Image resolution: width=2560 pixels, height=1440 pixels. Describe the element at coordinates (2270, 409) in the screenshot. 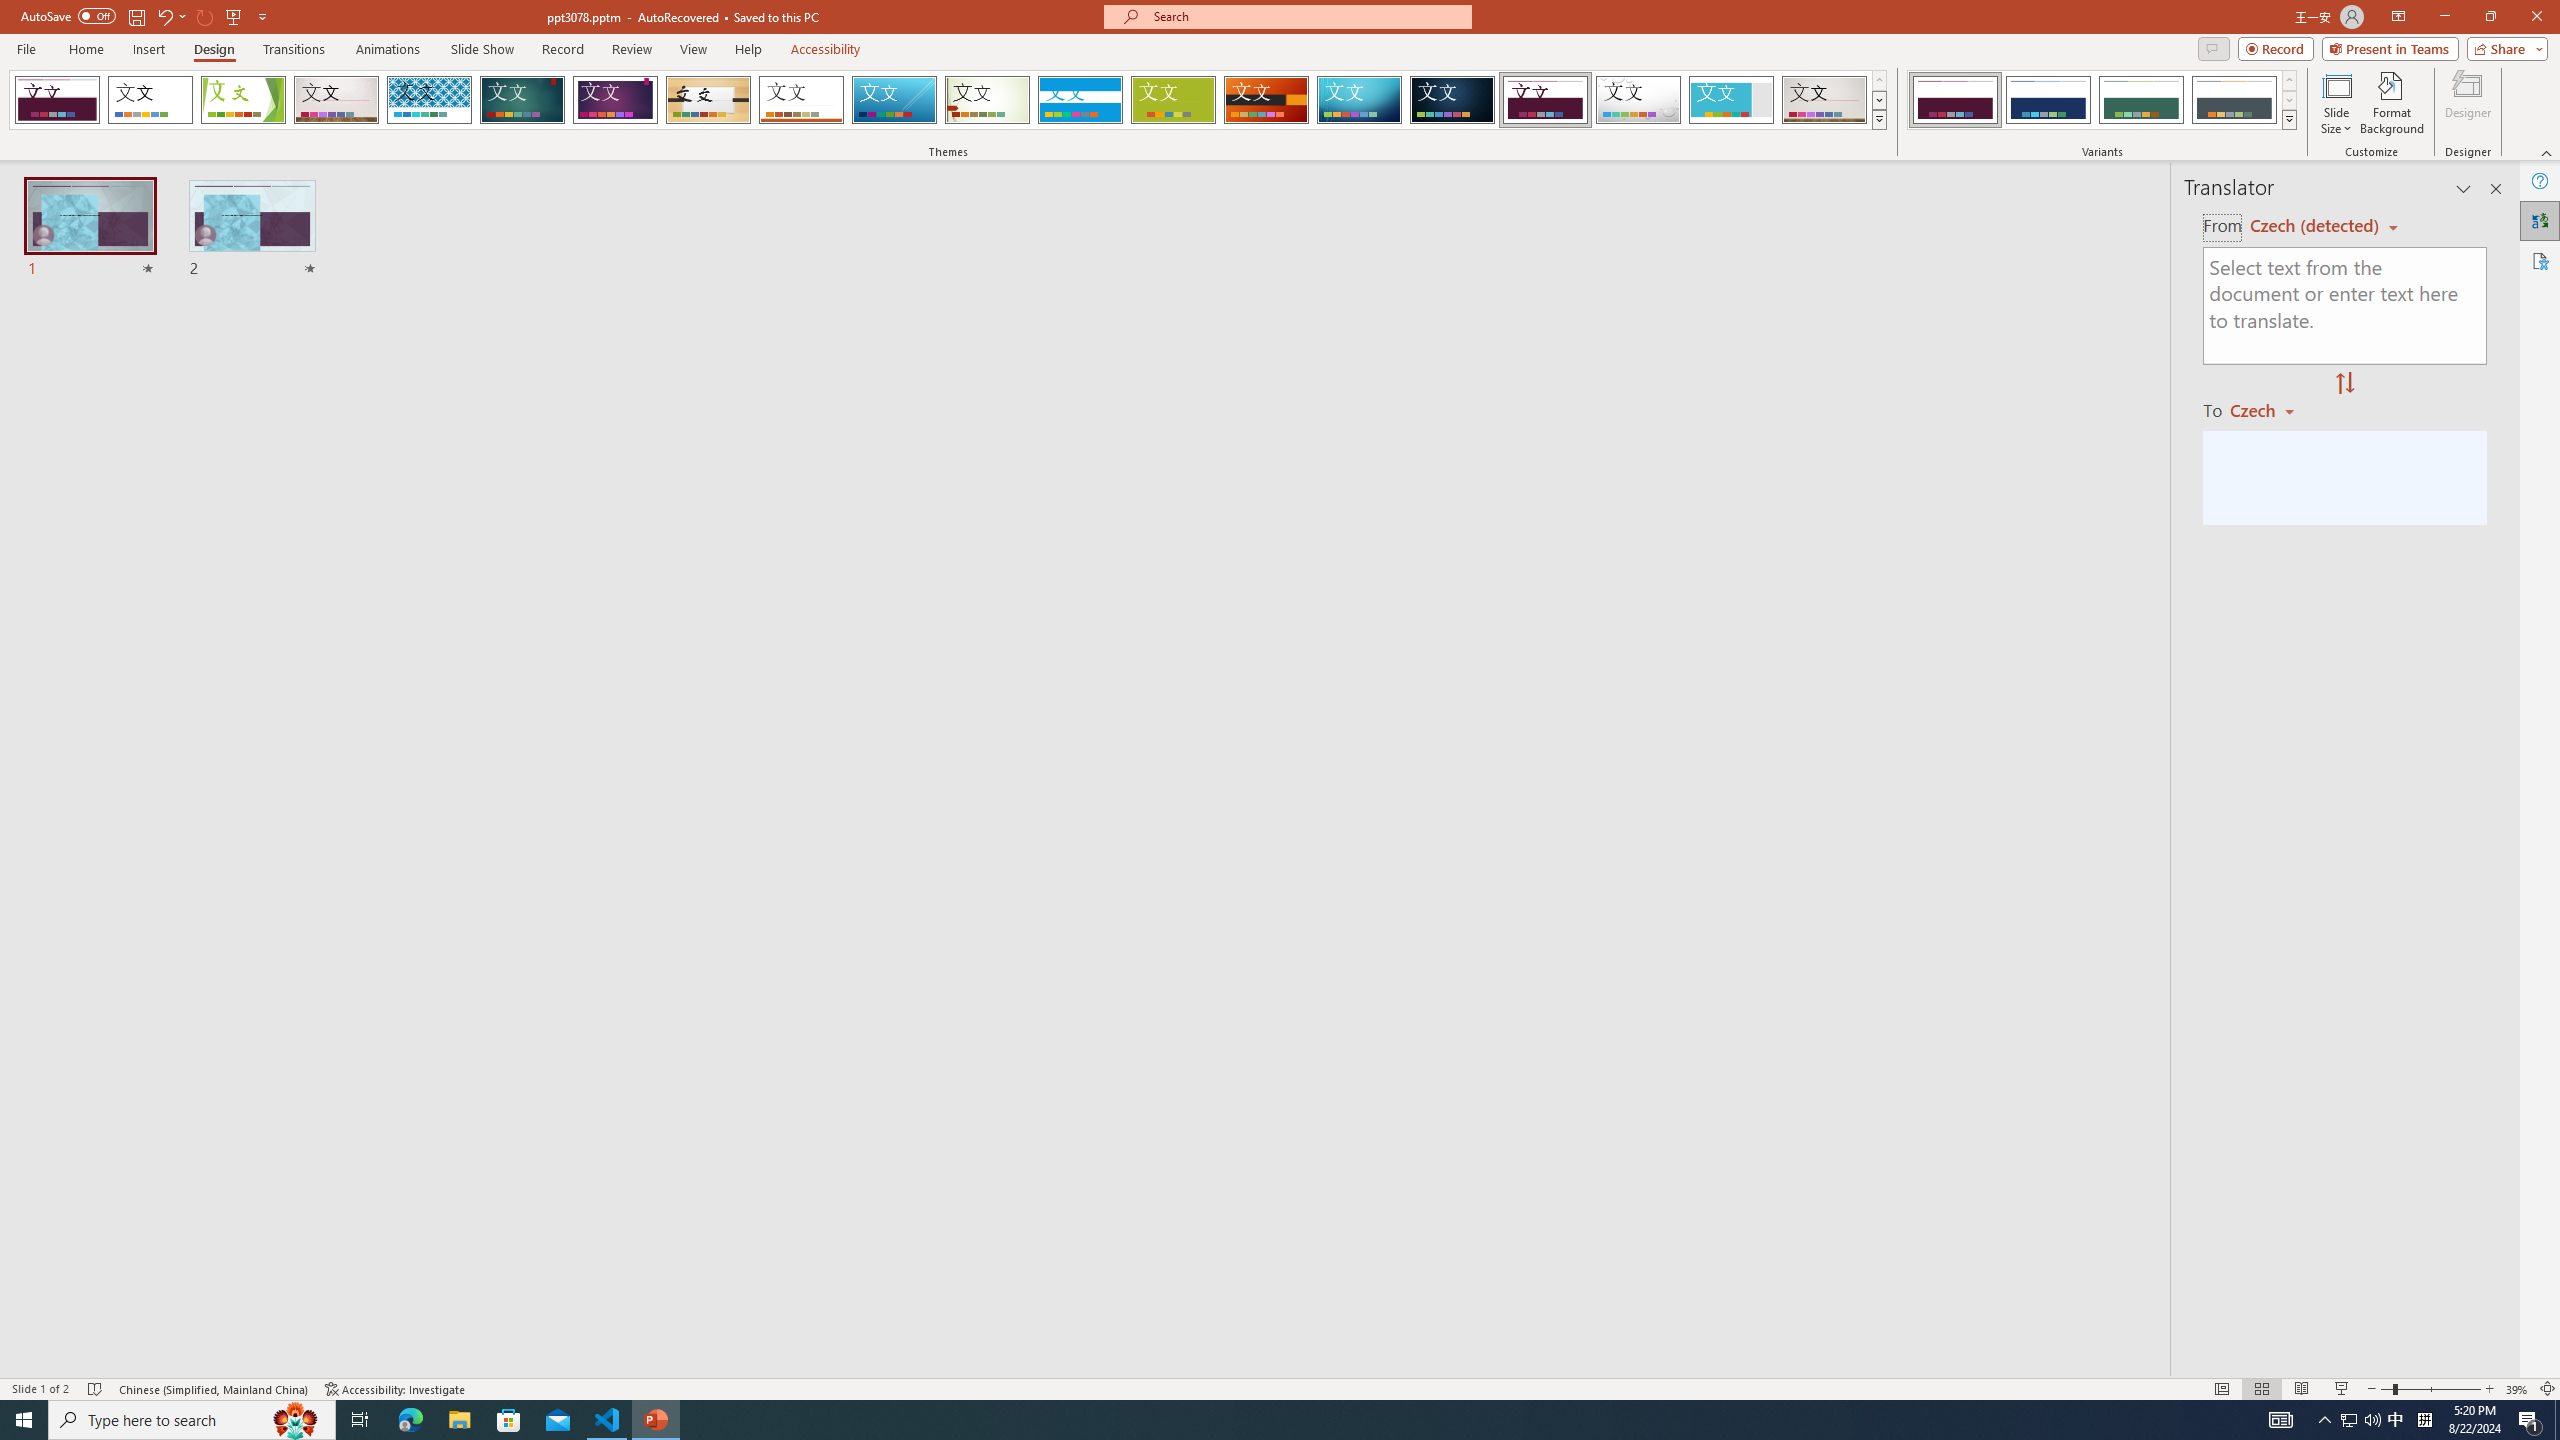

I see `Czech` at that location.